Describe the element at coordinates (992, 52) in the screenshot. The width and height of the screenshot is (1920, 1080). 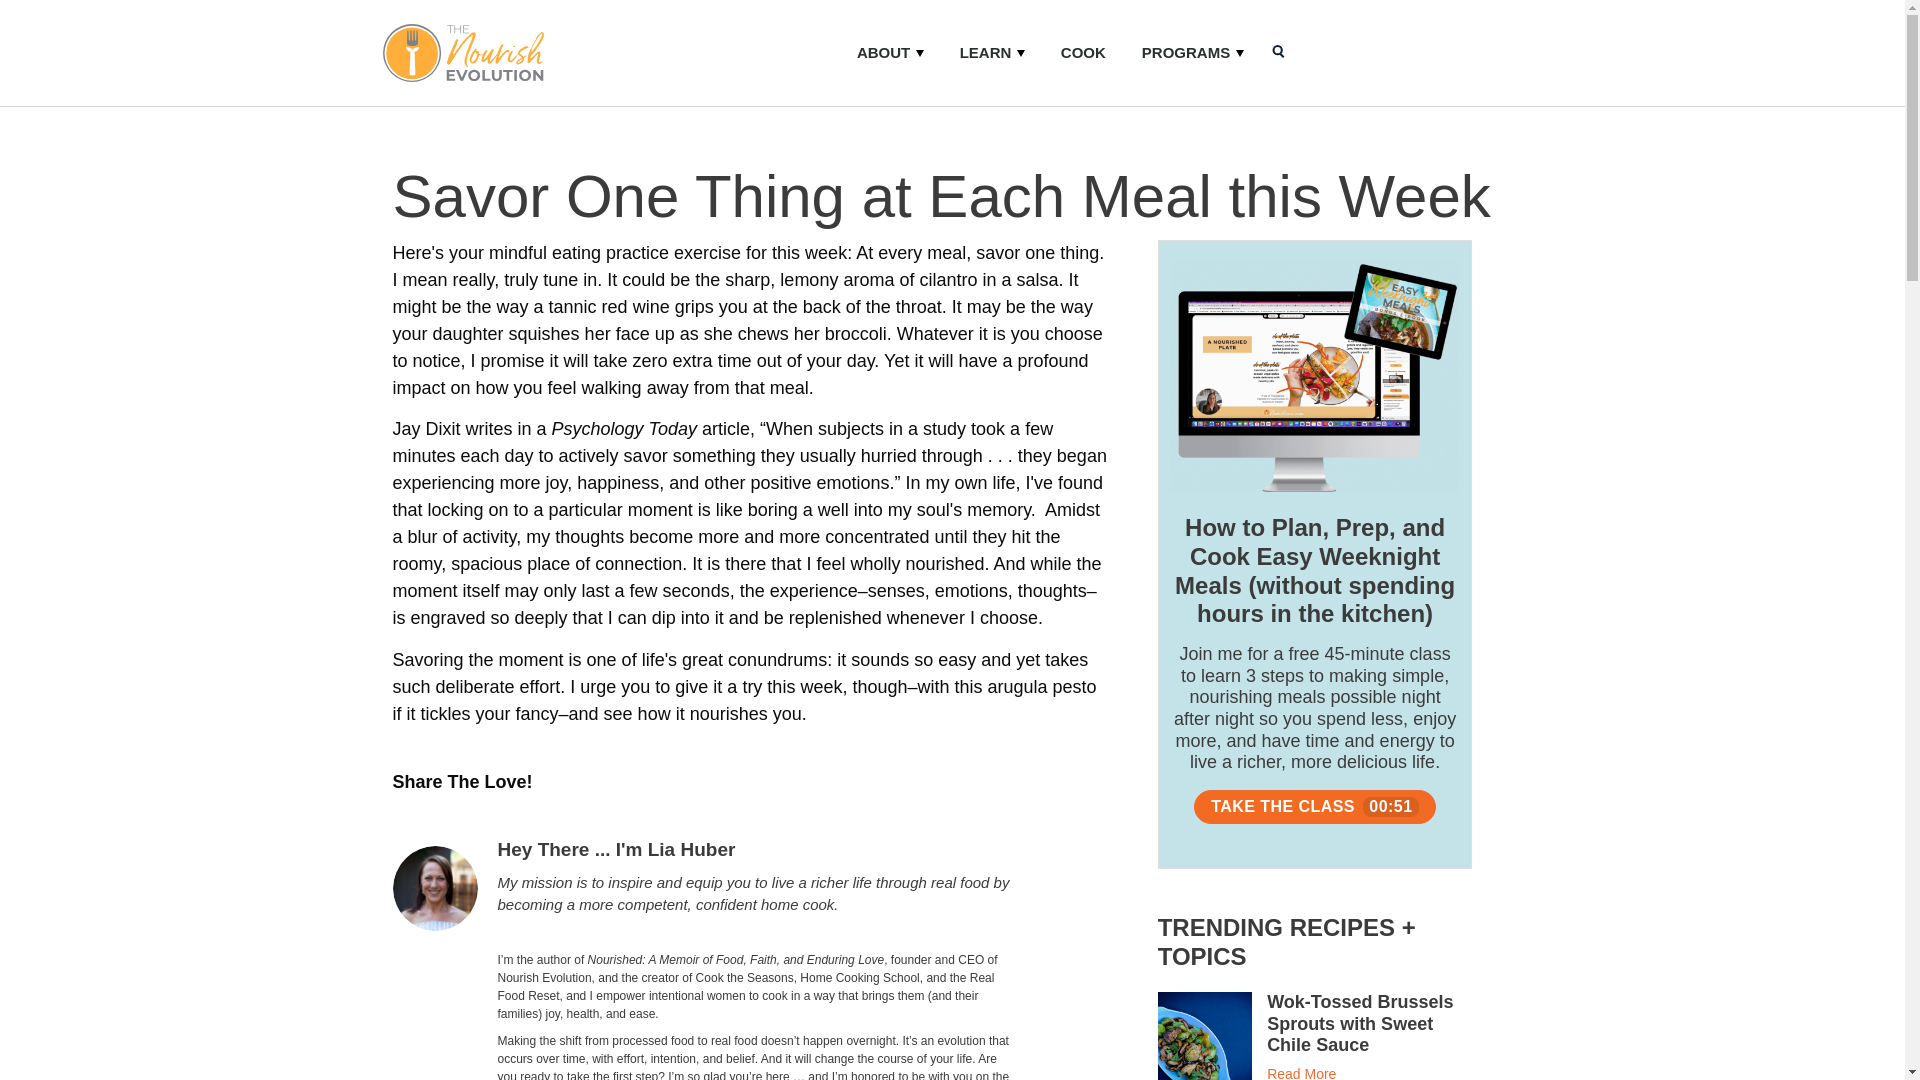
I see `LEARN` at that location.